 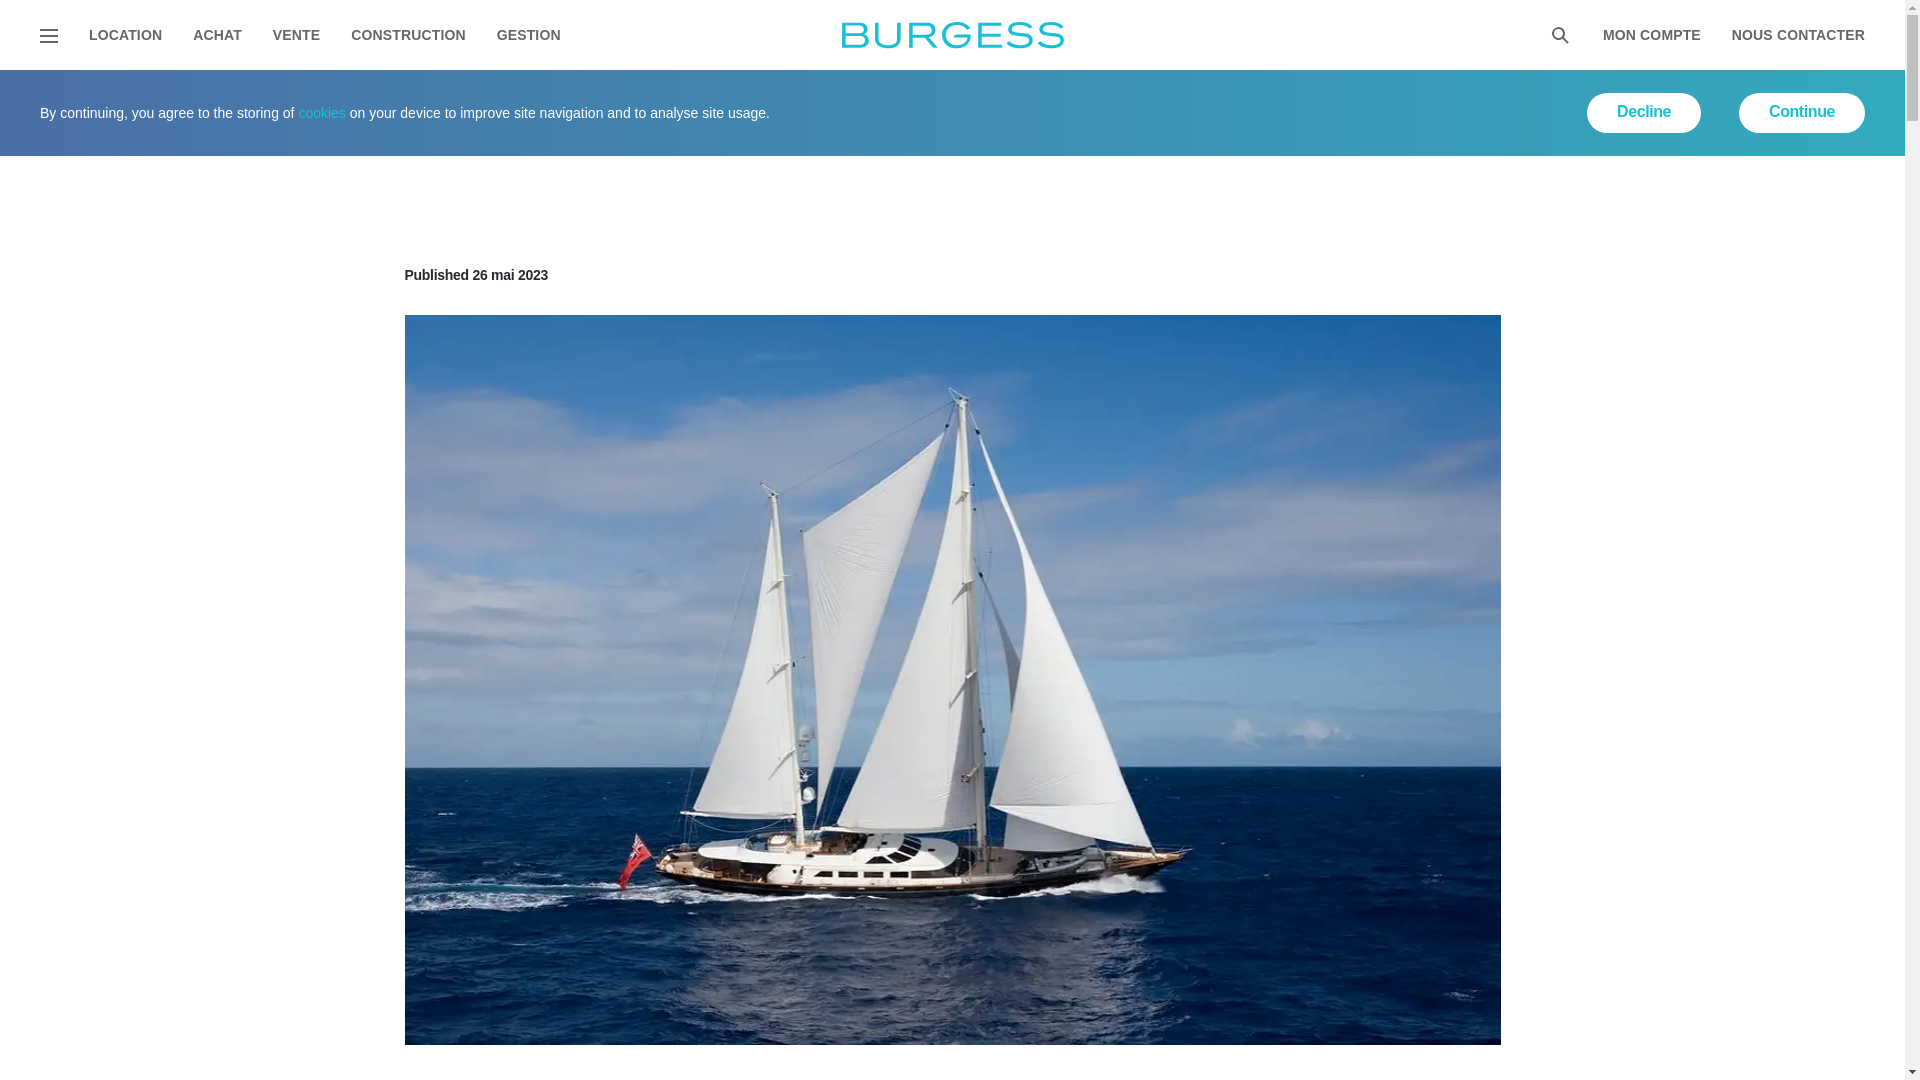 What do you see at coordinates (78, 95) in the screenshot?
I see `Accueil` at bounding box center [78, 95].